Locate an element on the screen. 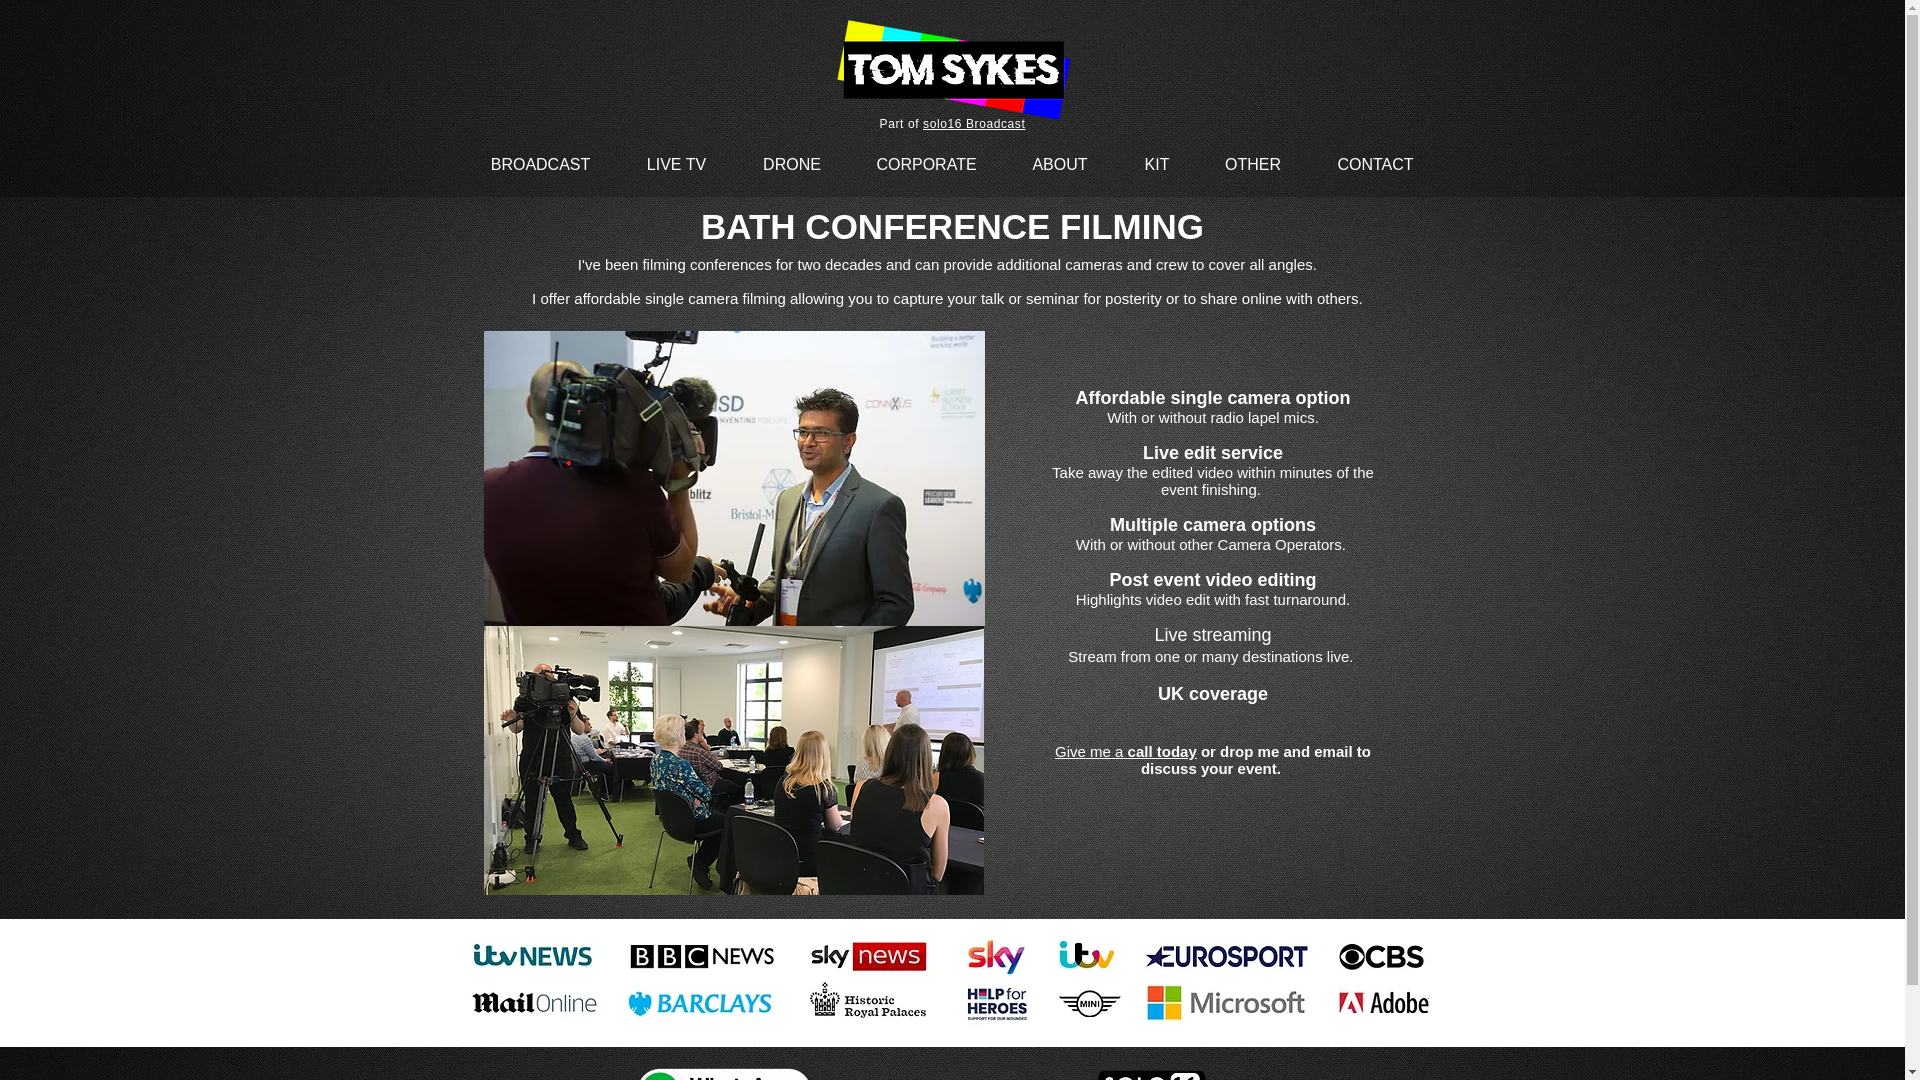  Event filming Bath is located at coordinates (733, 756).